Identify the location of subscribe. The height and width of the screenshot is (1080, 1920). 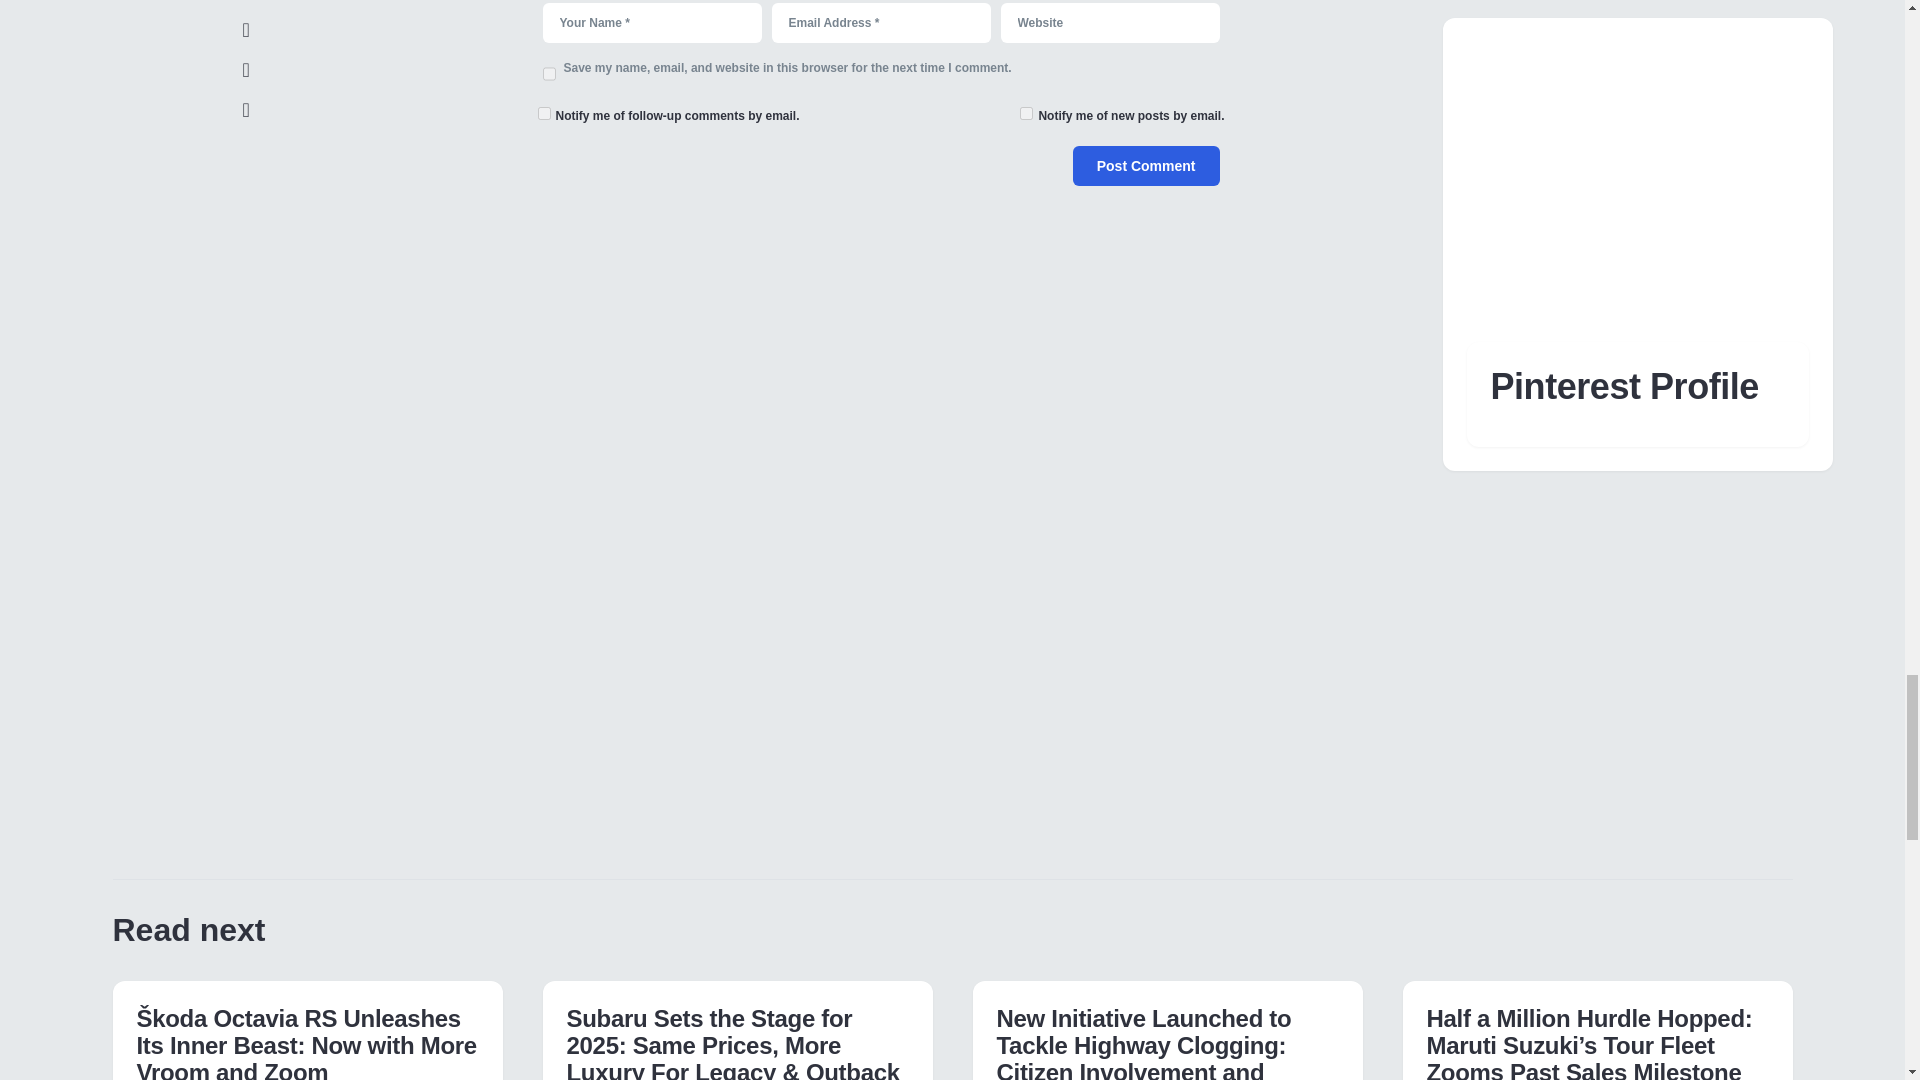
(1026, 112).